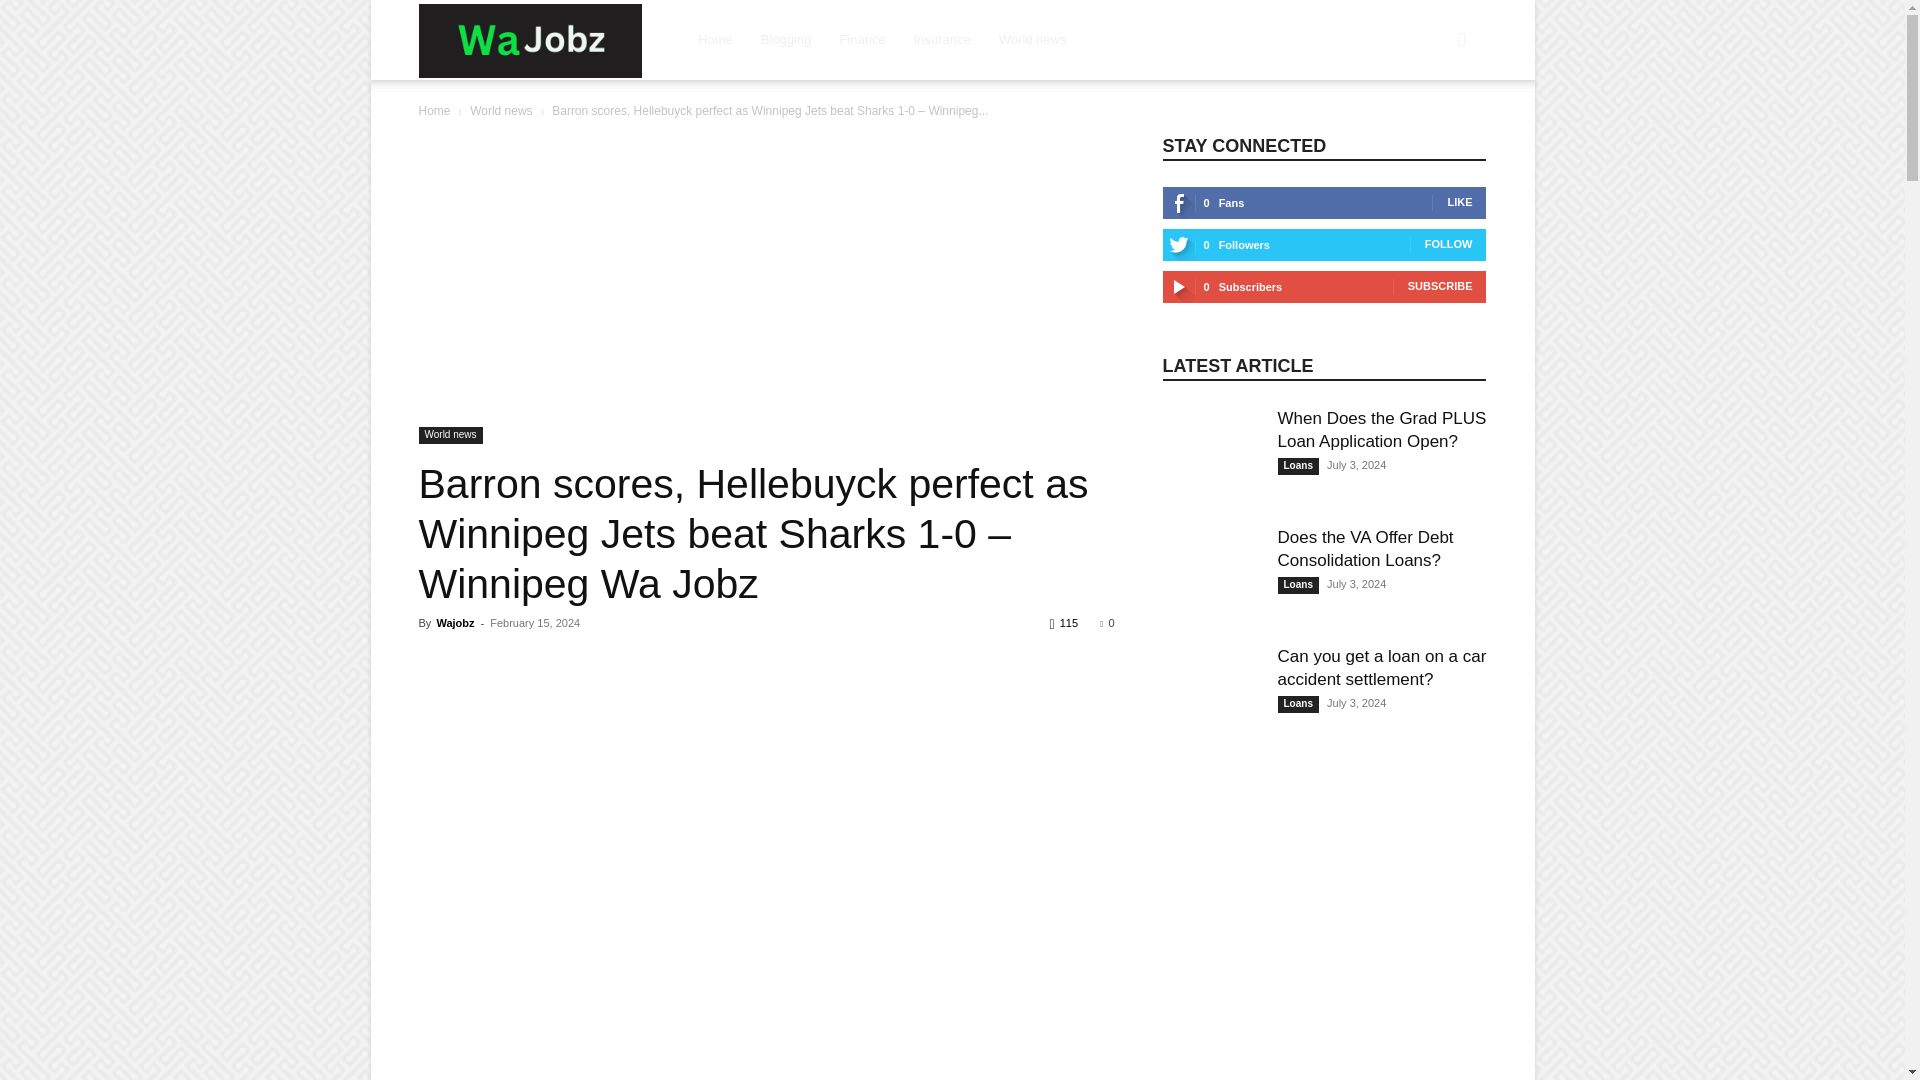 Image resolution: width=1920 pixels, height=1080 pixels. What do you see at coordinates (530, 41) in the screenshot?
I see `Wa Jobz` at bounding box center [530, 41].